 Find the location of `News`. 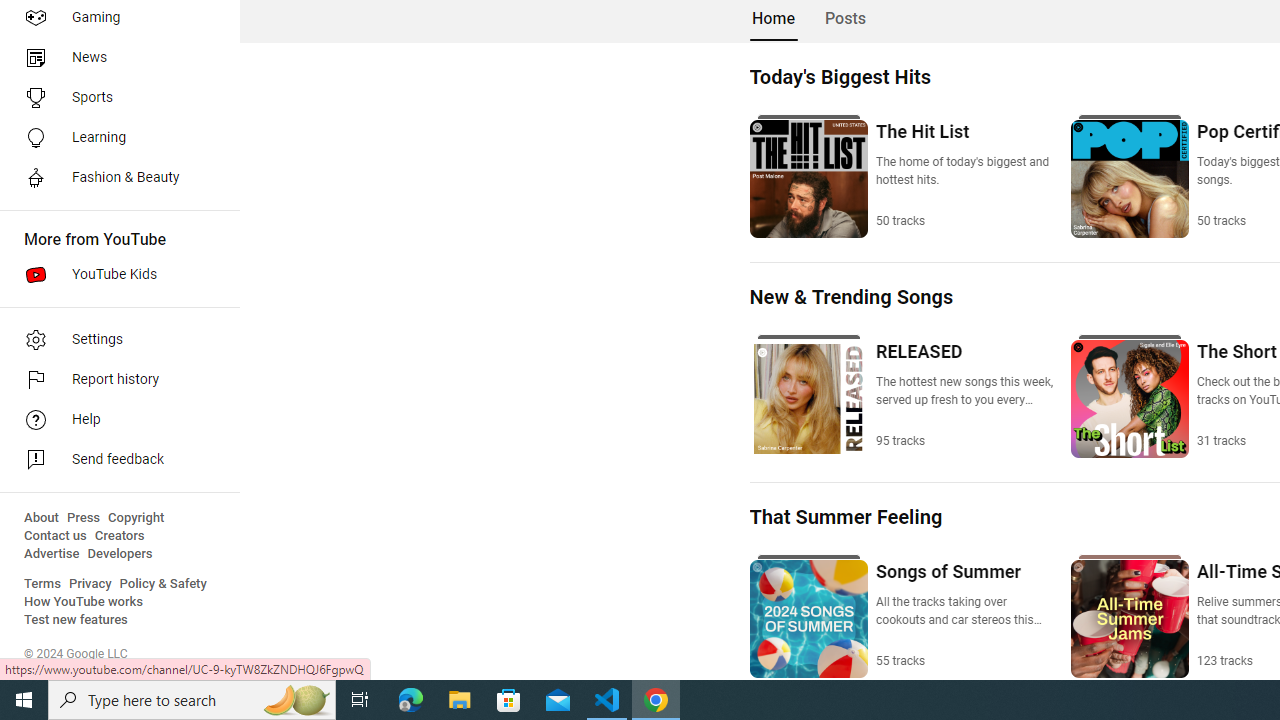

News is located at coordinates (114, 58).